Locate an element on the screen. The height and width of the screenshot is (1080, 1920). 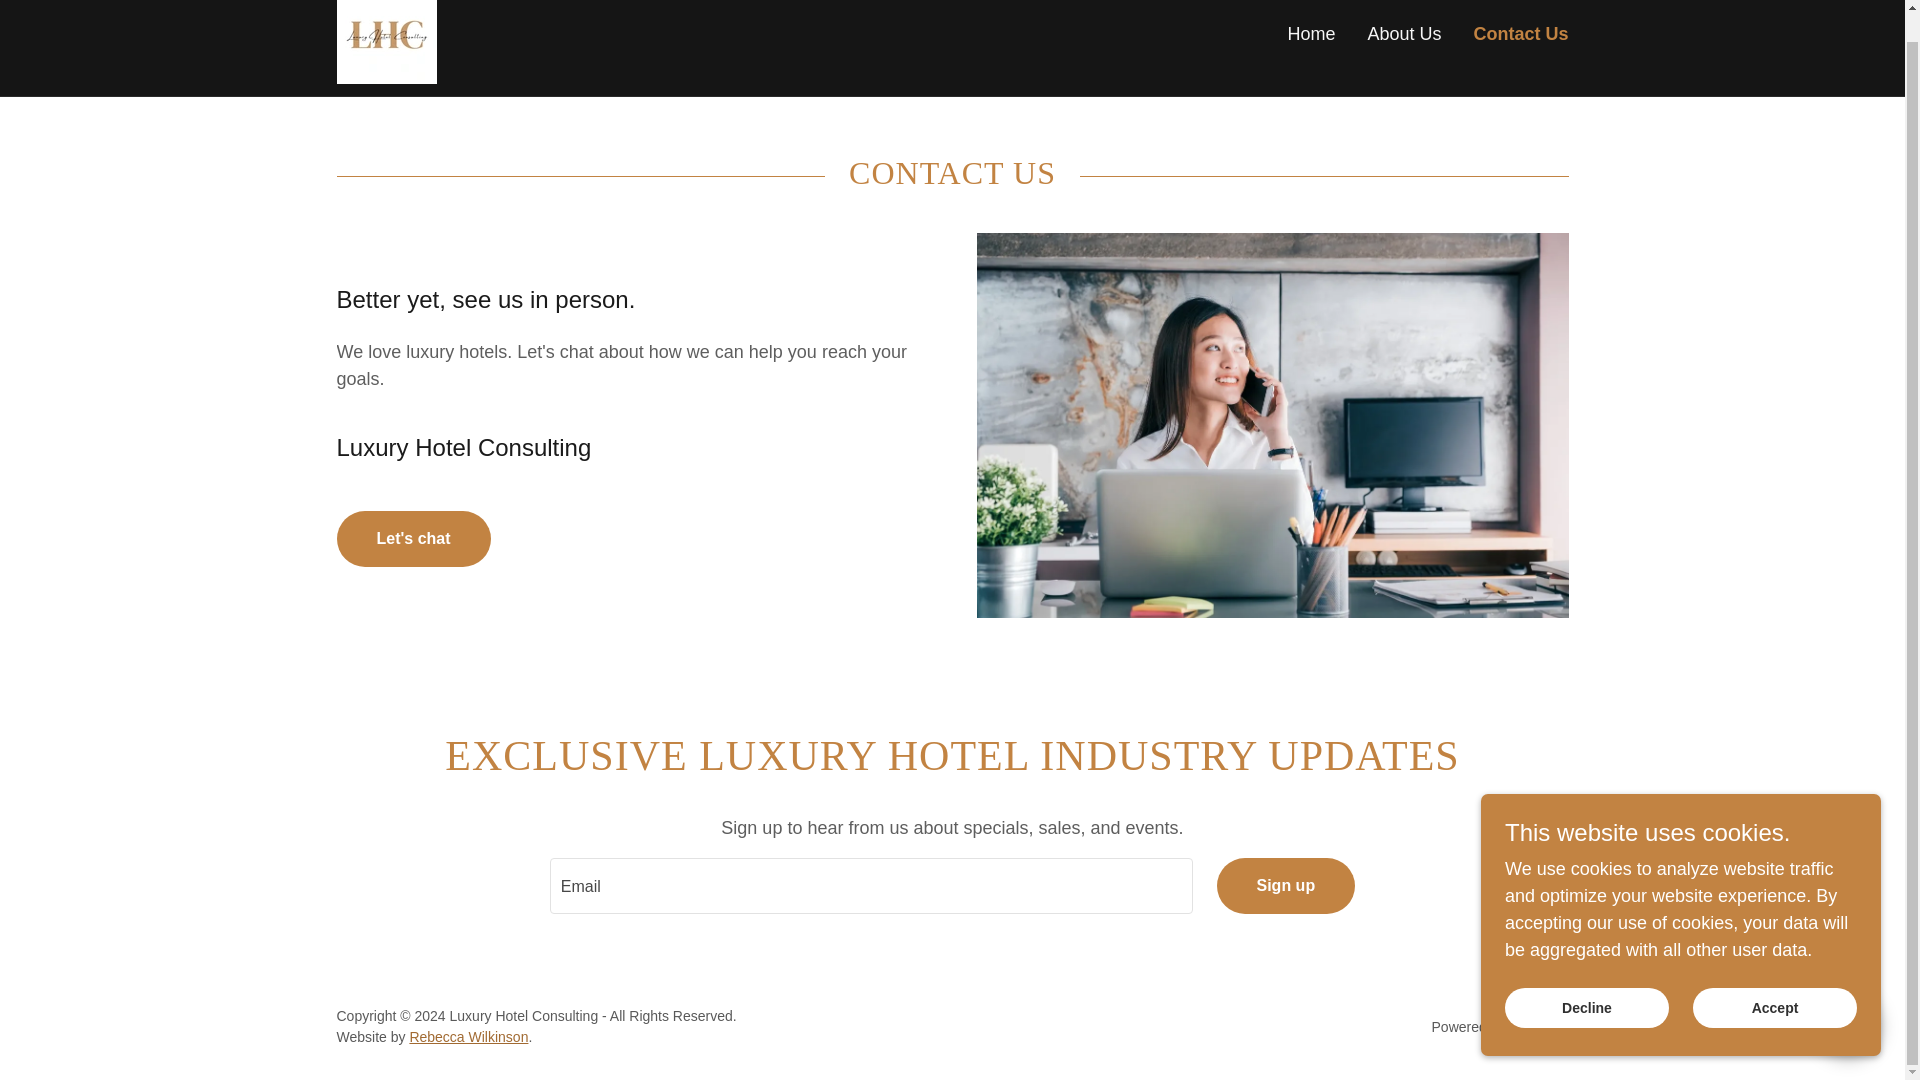
Rebecca Wilkinson is located at coordinates (468, 1037).